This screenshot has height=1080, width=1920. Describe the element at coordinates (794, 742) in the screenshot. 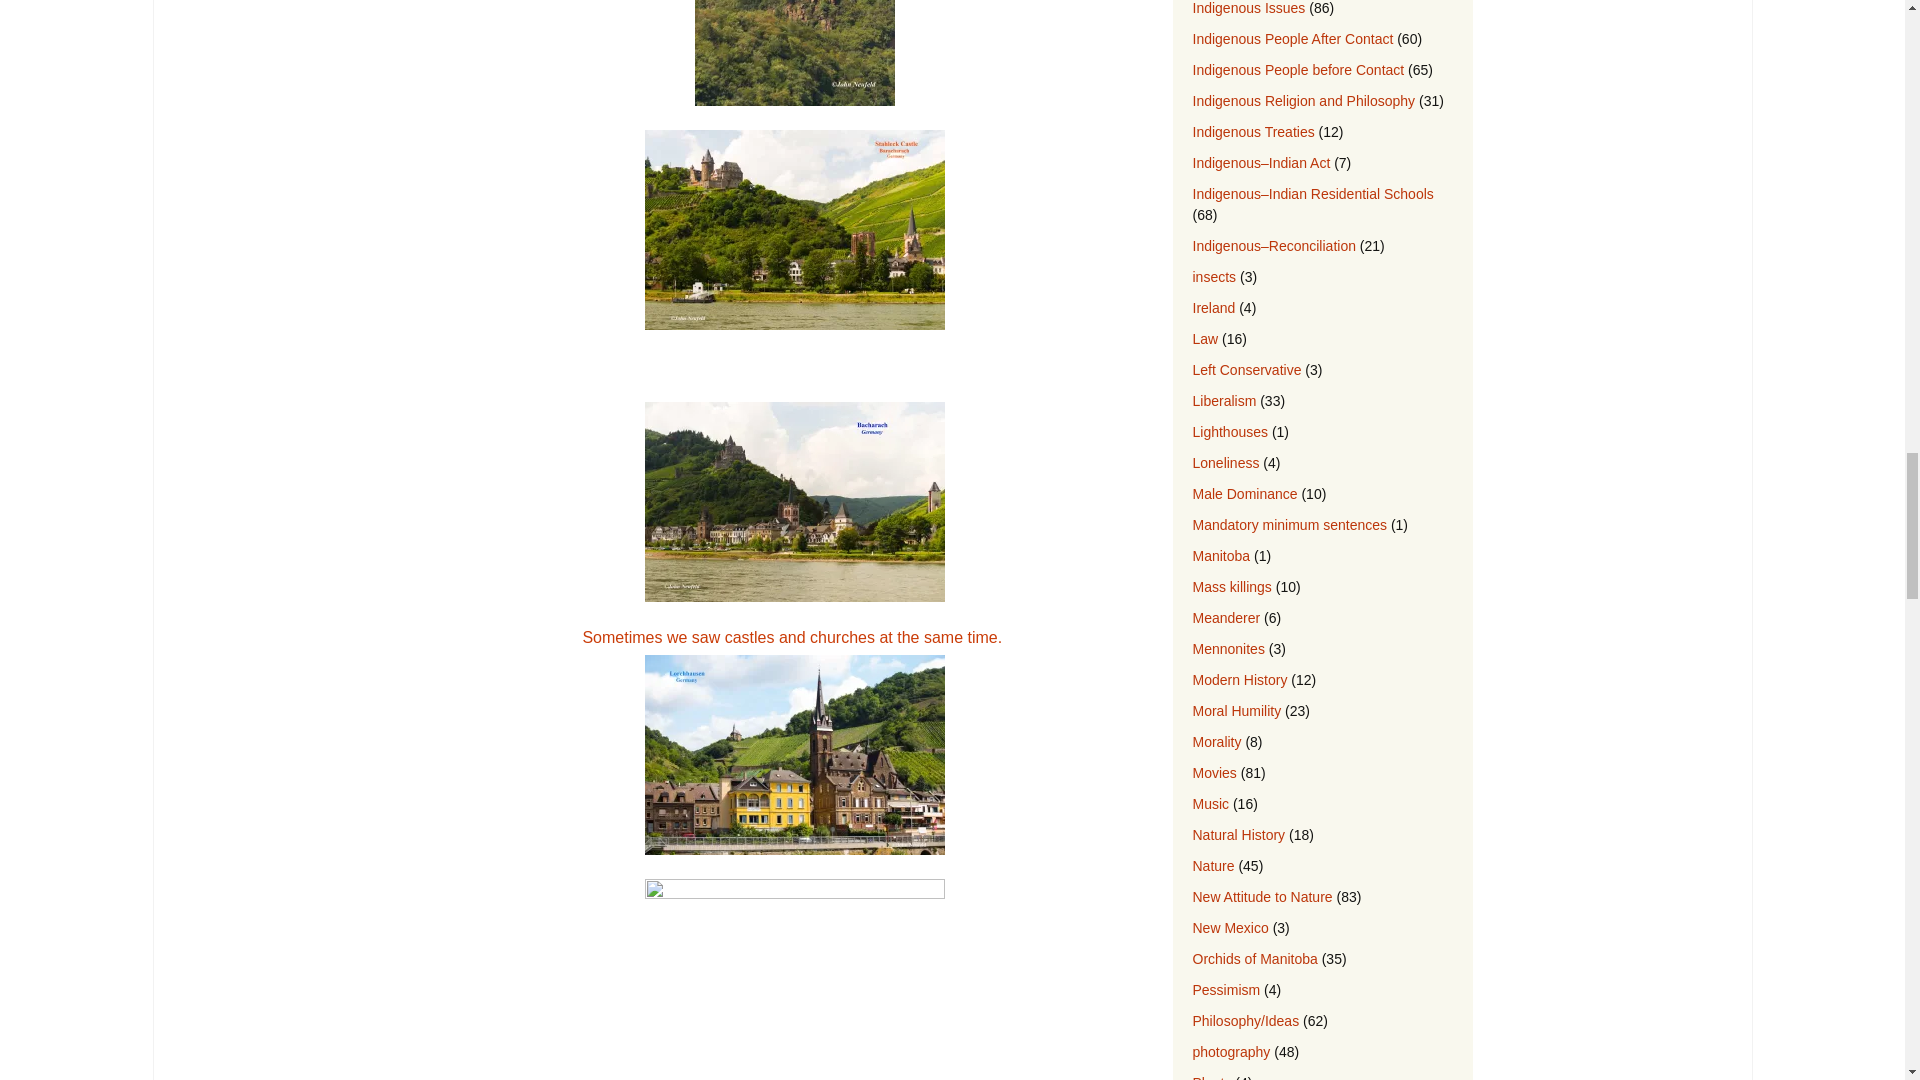

I see `Sometimes we saw castles and churches at the same time. ` at that location.